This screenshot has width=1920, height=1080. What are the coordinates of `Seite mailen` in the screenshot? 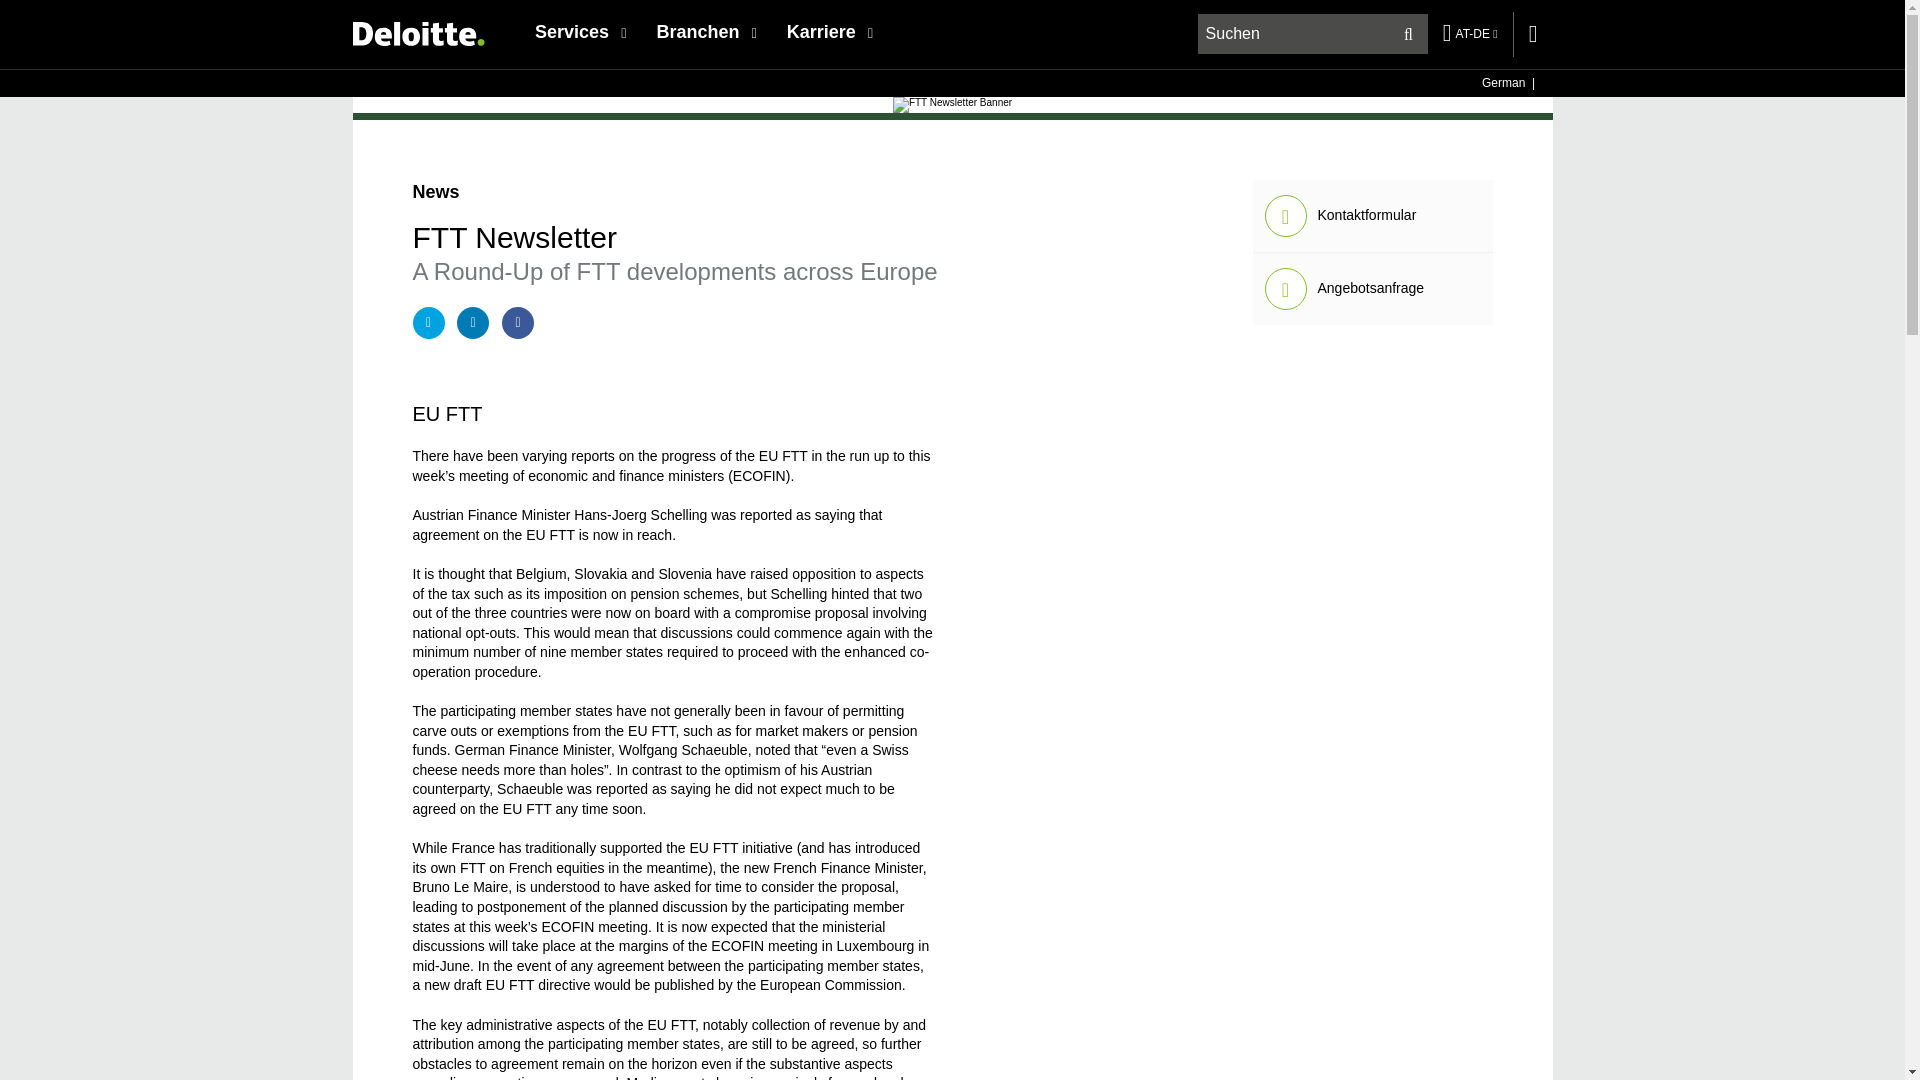 It's located at (428, 322).